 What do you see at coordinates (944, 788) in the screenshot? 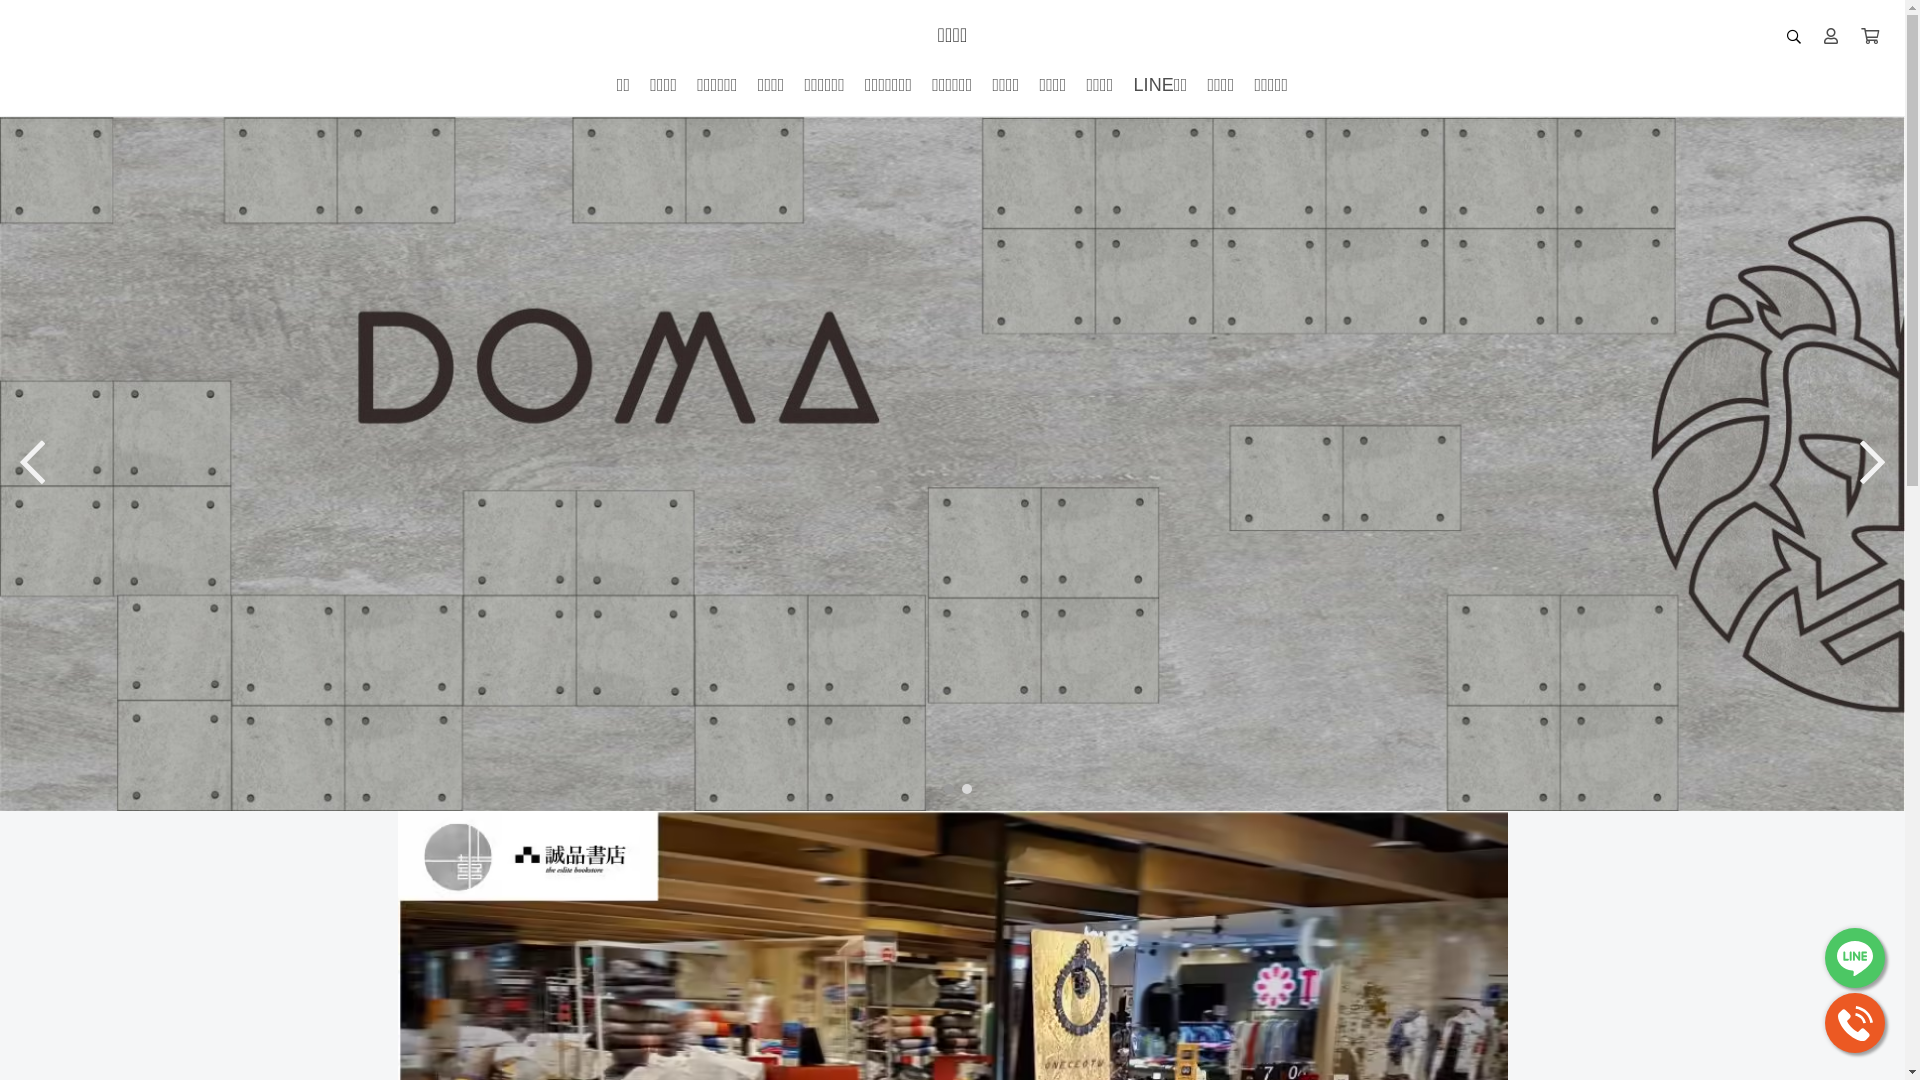
I see `1` at bounding box center [944, 788].